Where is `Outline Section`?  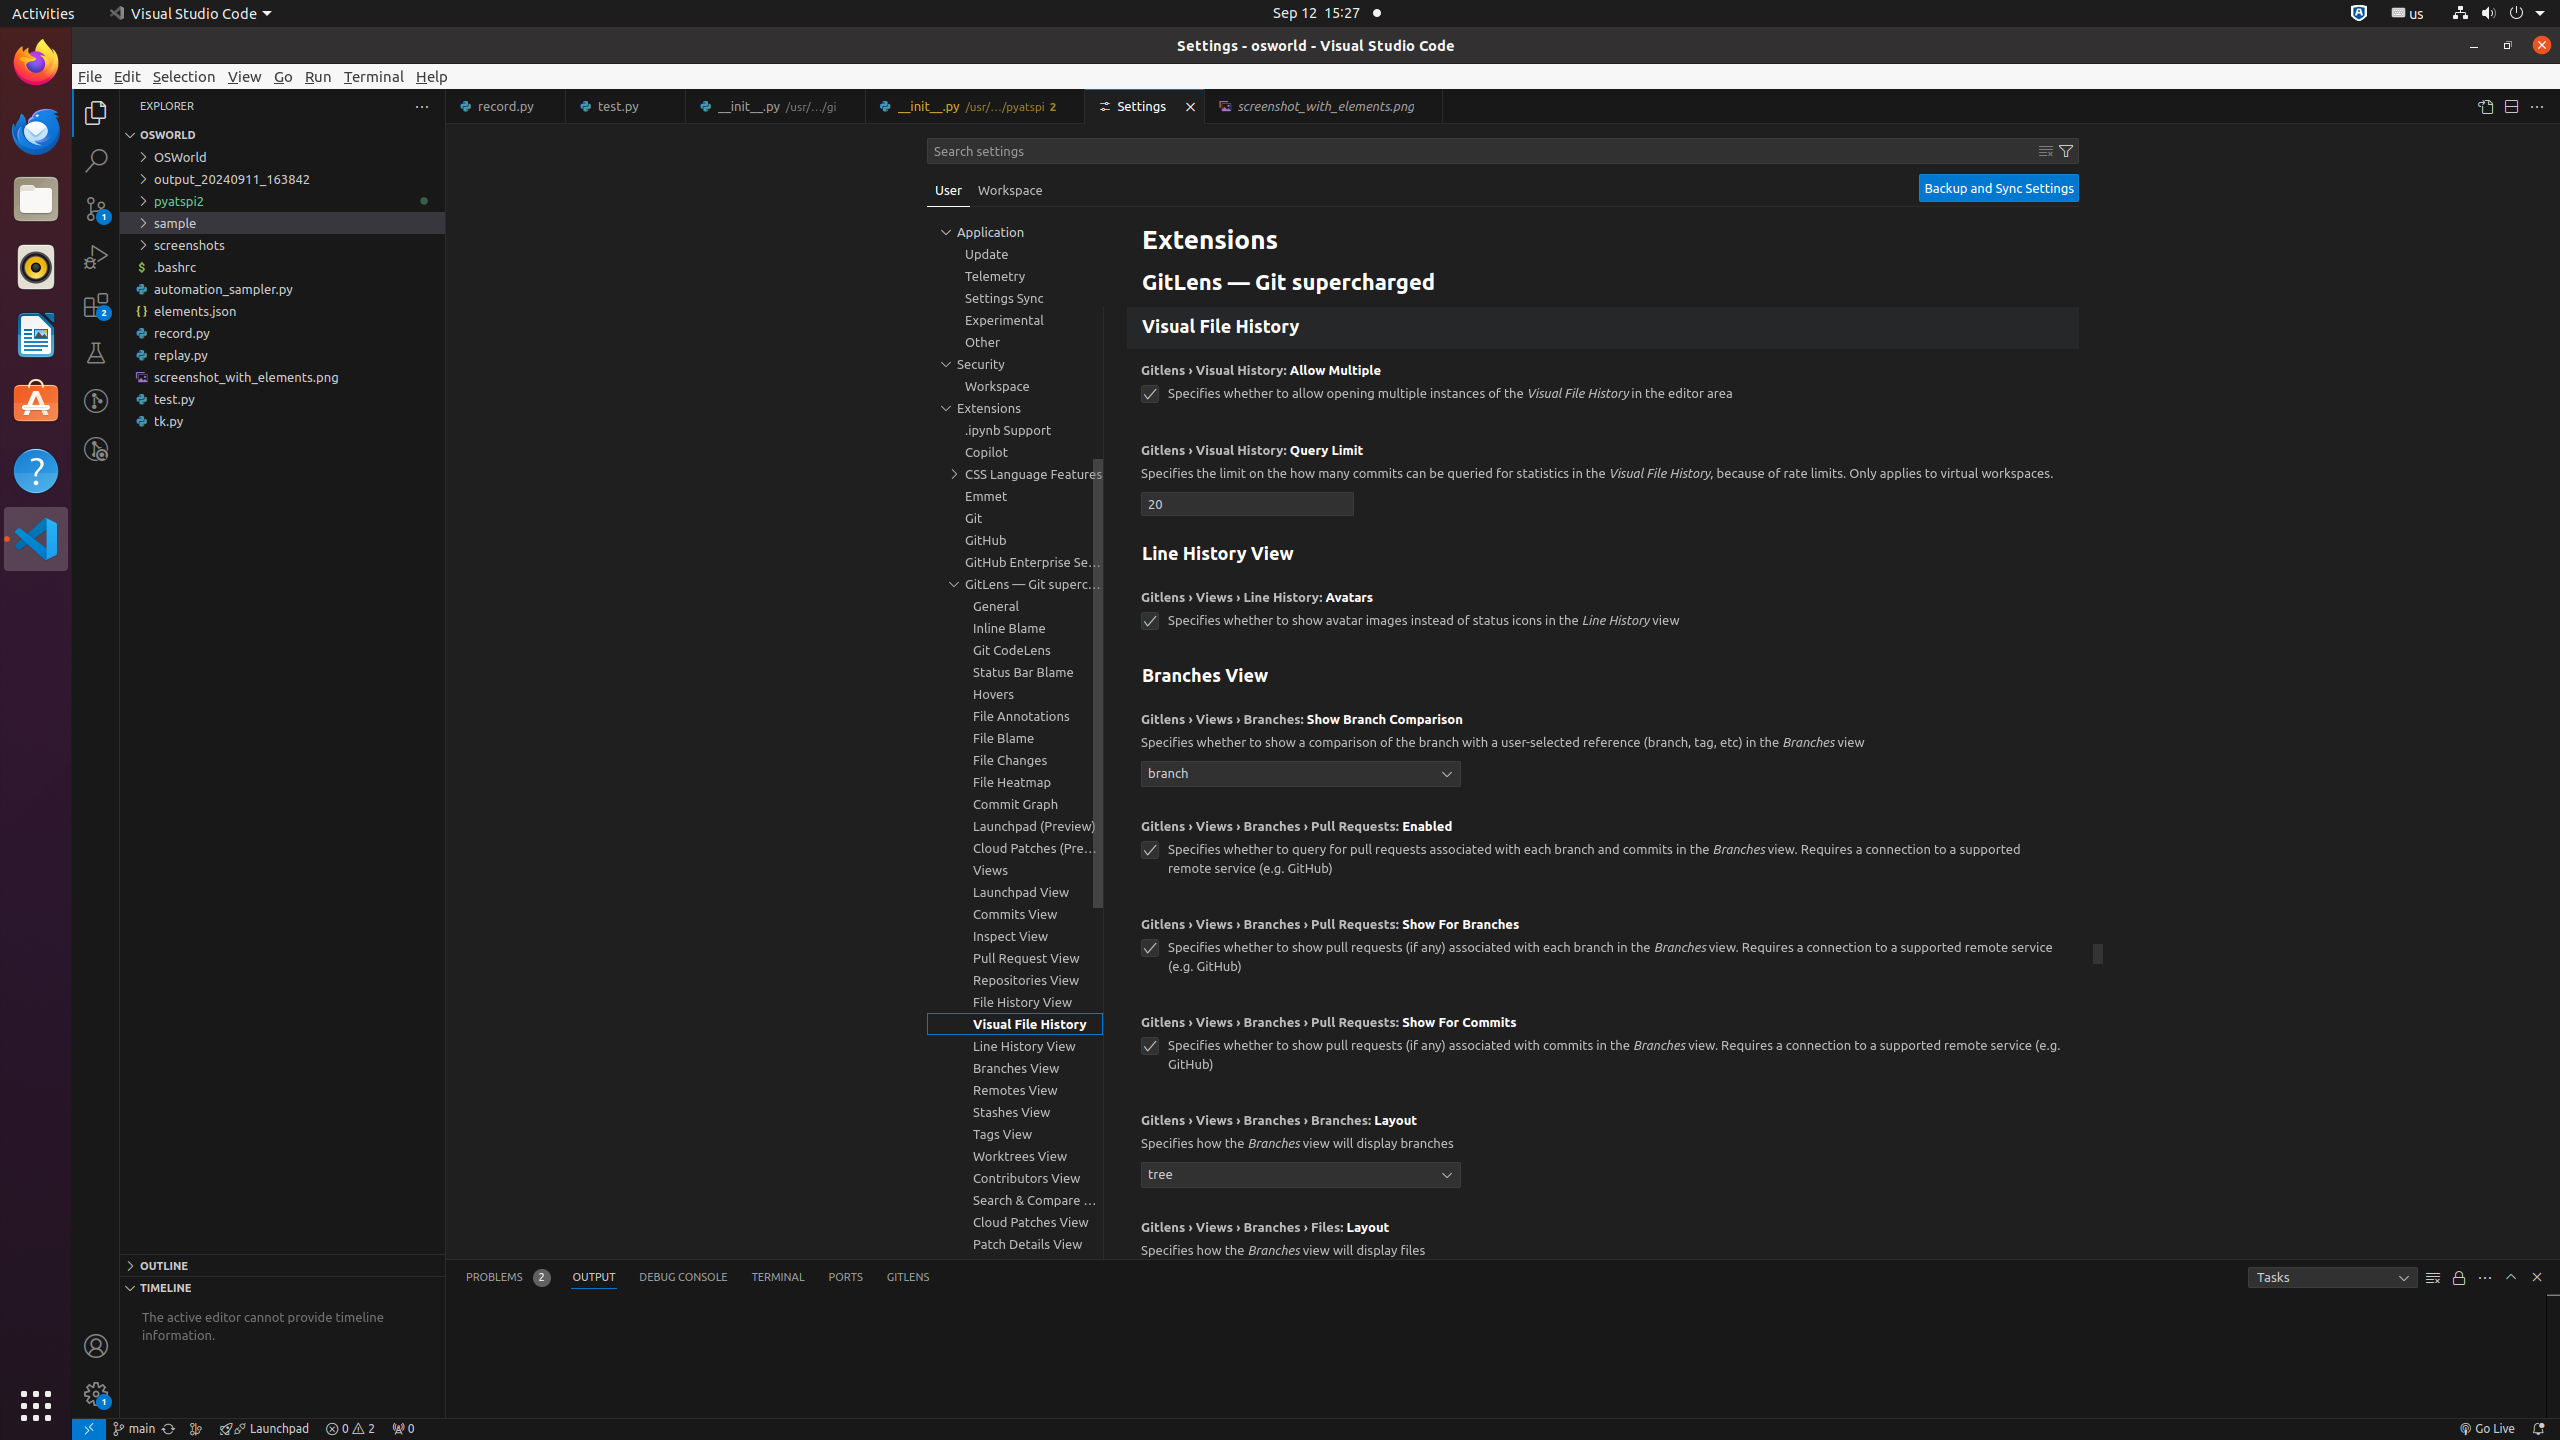
Outline Section is located at coordinates (282, 1265).